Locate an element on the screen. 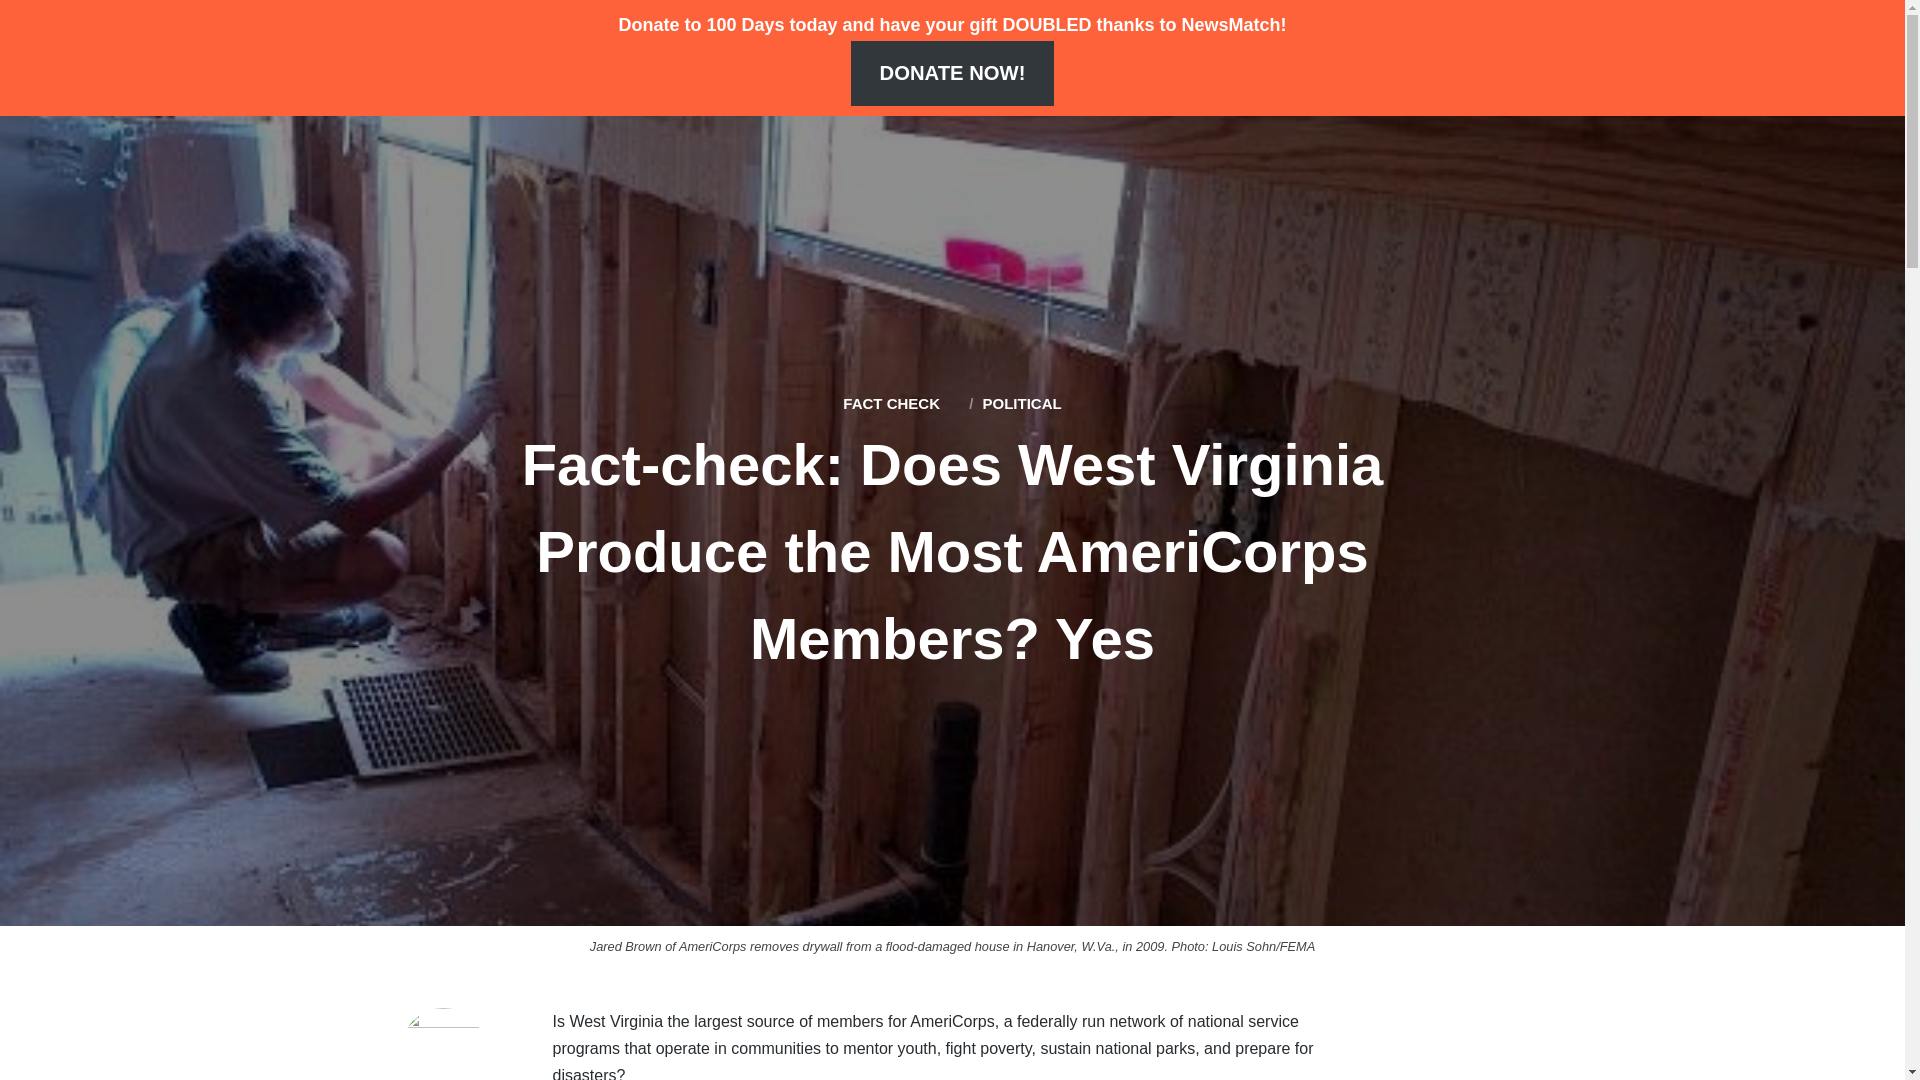 The image size is (1920, 1080). LATEST NEWS is located at coordinates (338, 58).